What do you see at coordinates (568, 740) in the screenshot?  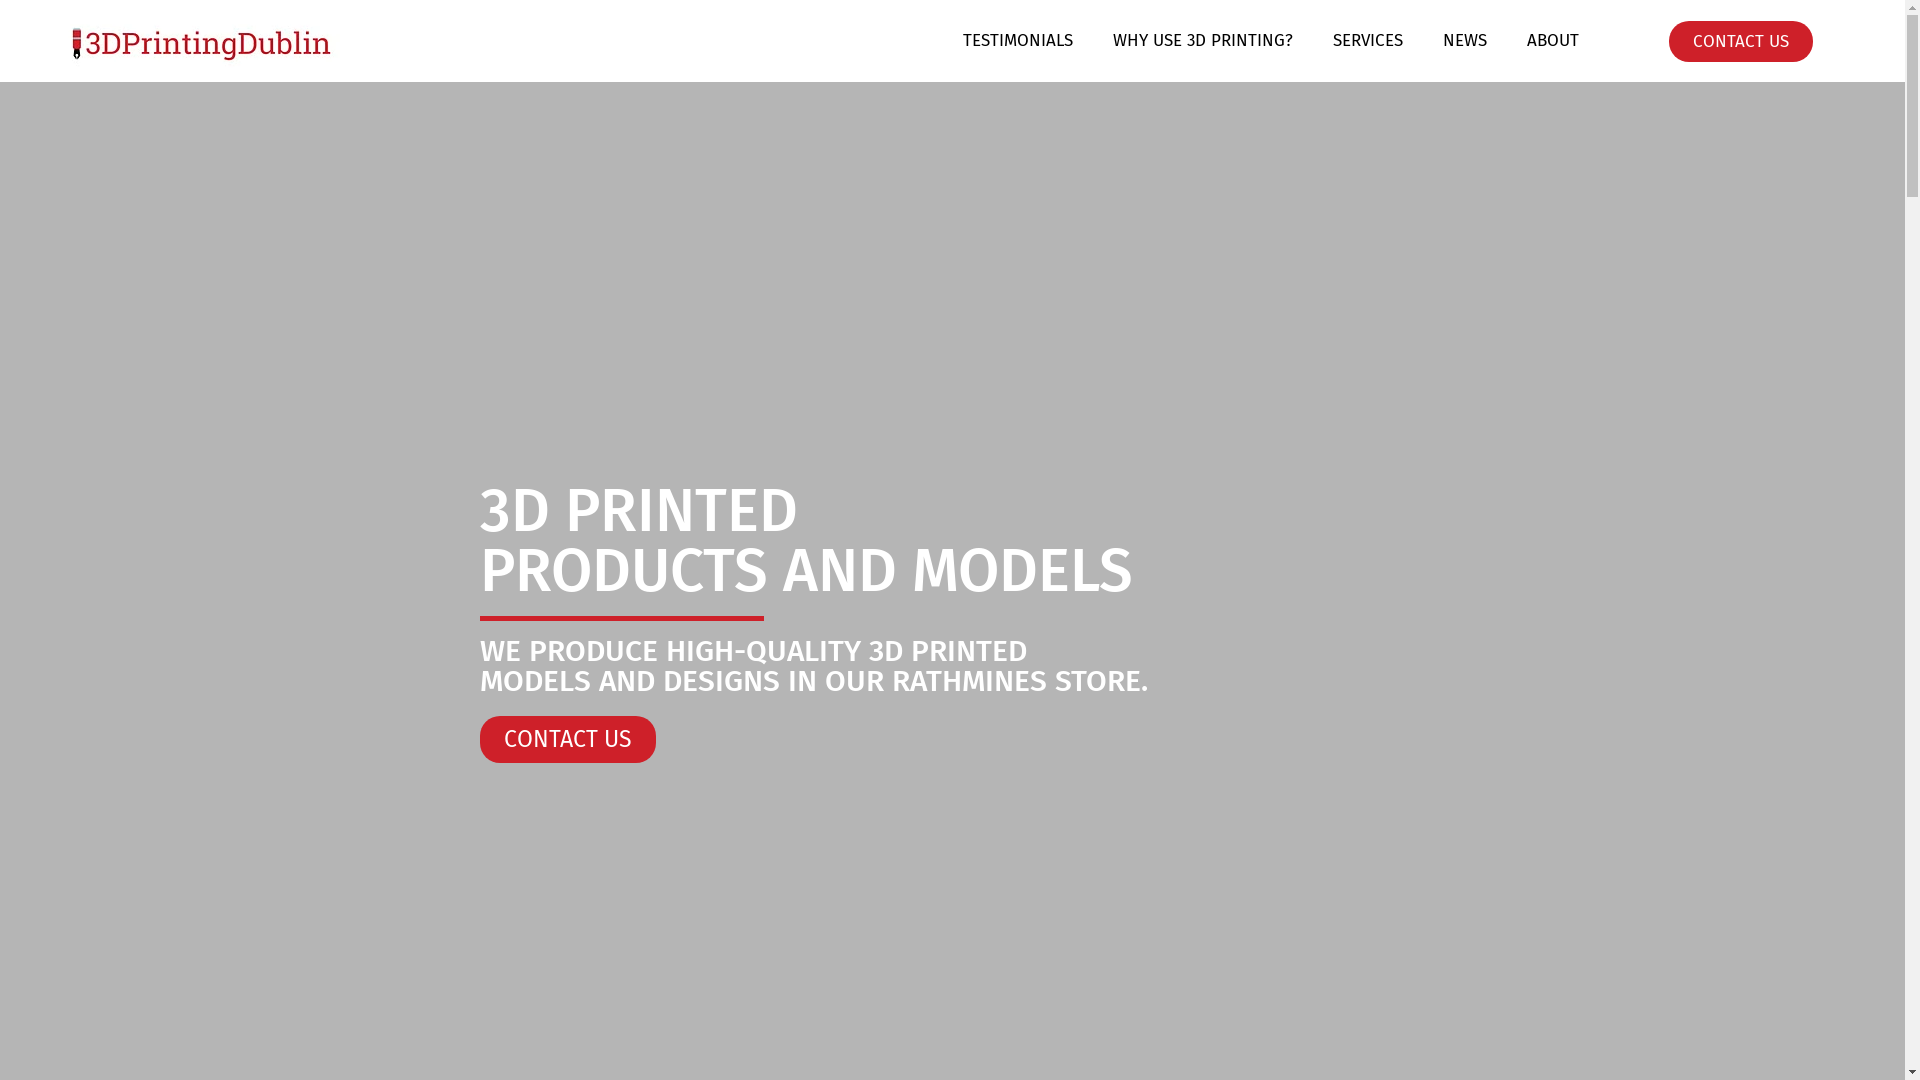 I see `CONTACT US` at bounding box center [568, 740].